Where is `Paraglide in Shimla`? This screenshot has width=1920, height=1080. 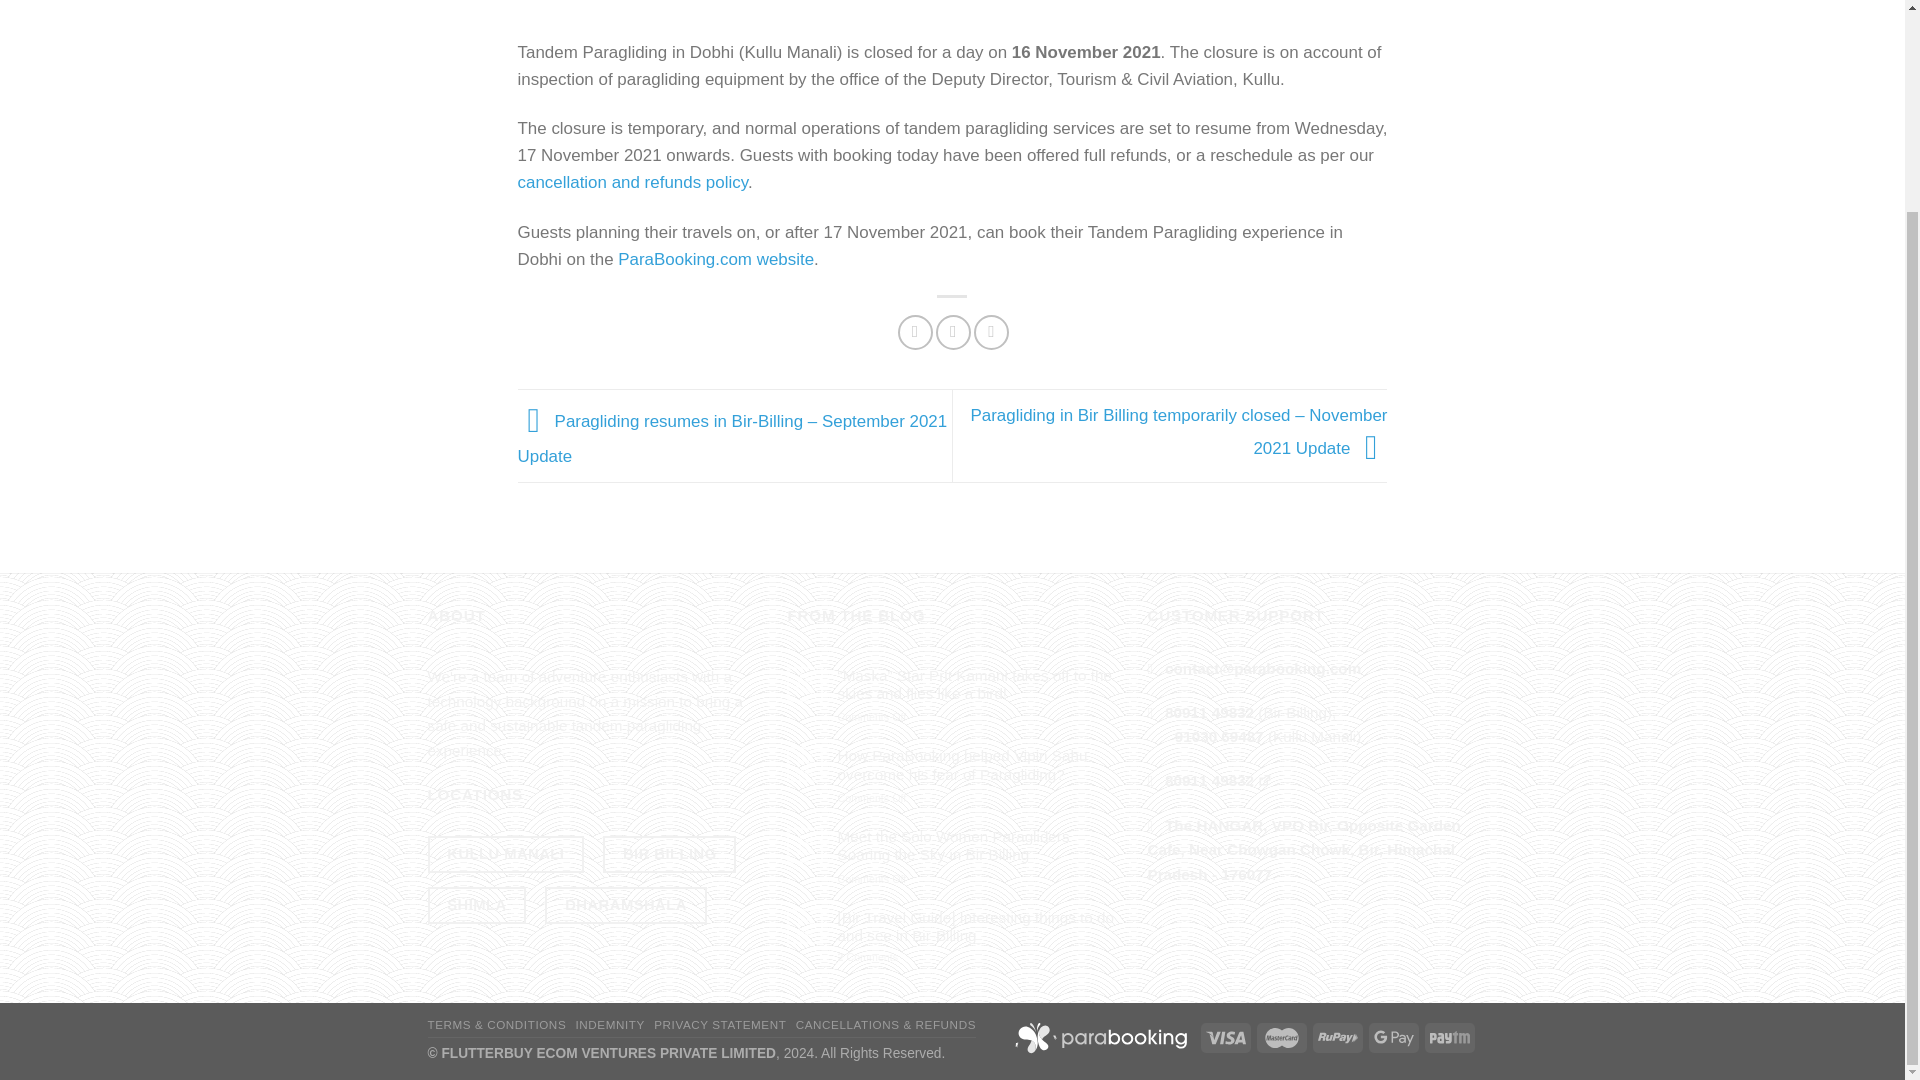
Paraglide in Shimla is located at coordinates (477, 905).